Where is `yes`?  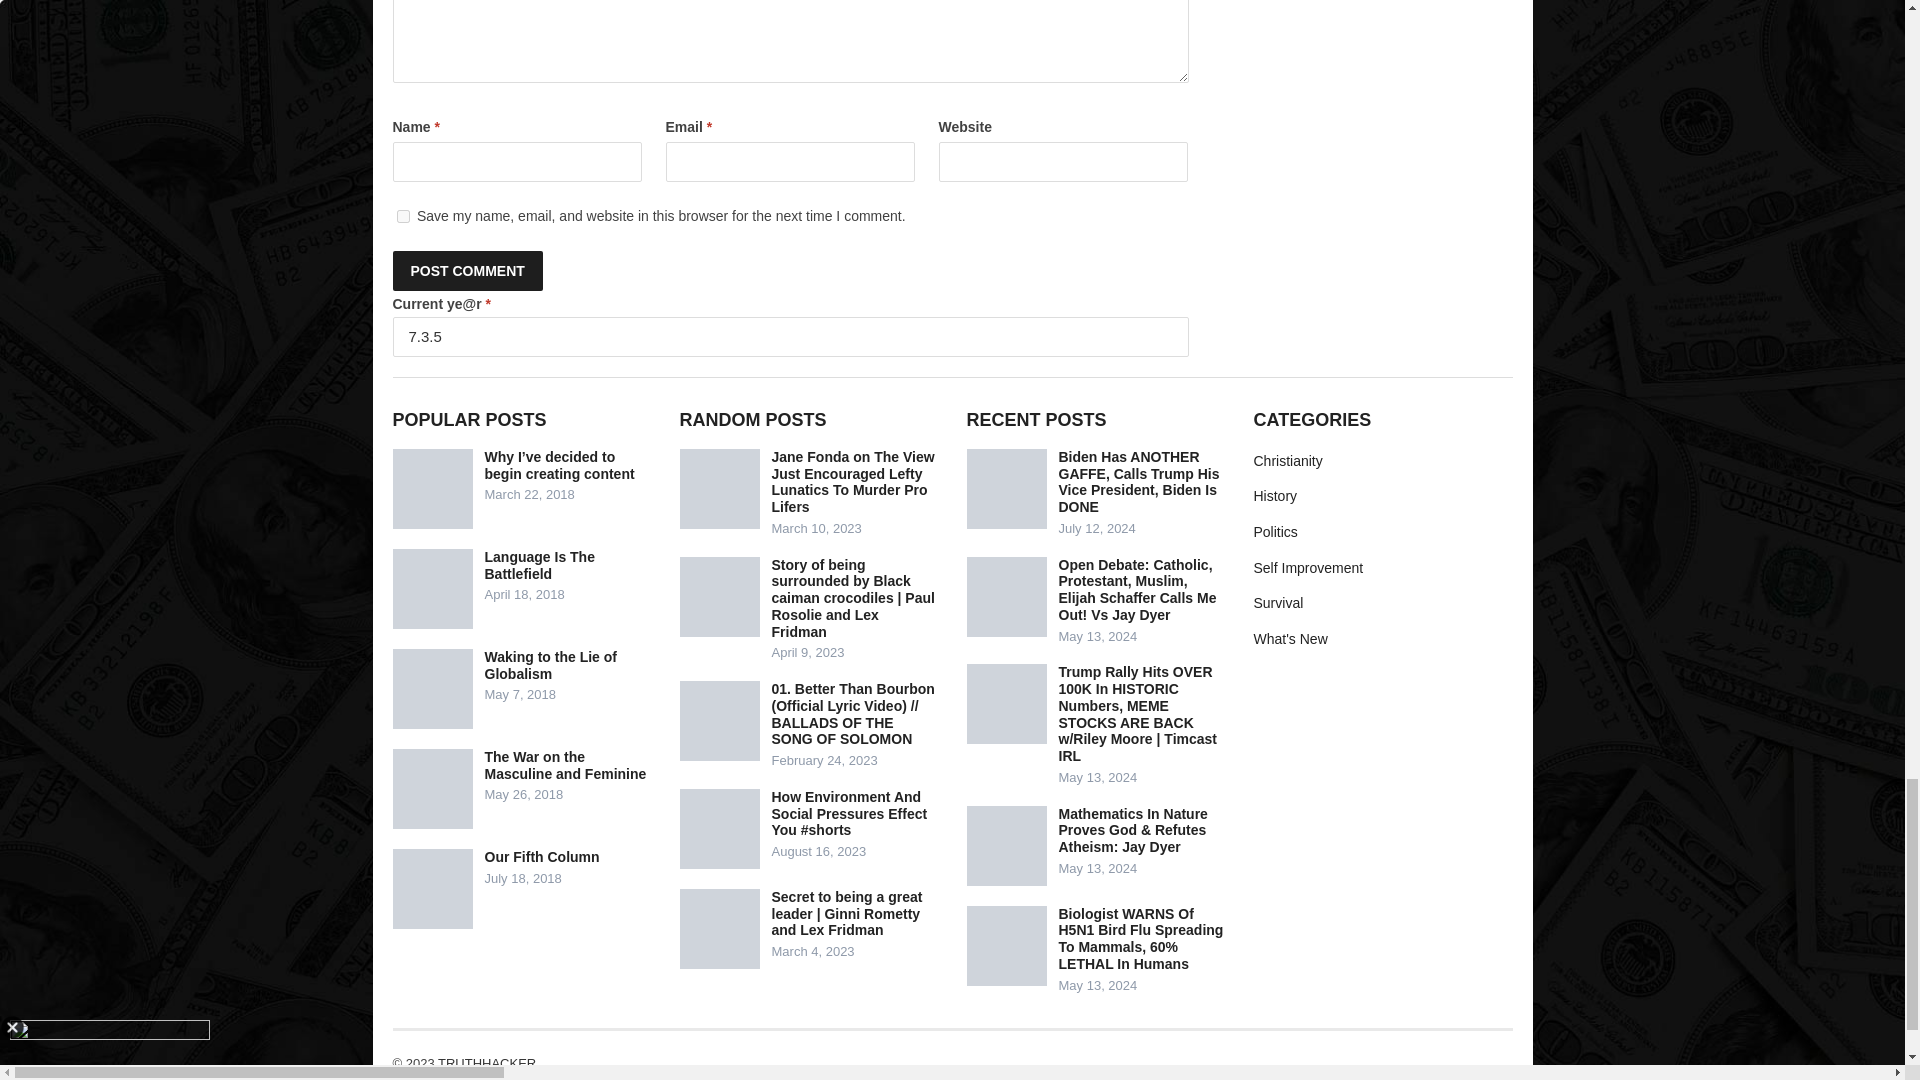
yes is located at coordinates (402, 216).